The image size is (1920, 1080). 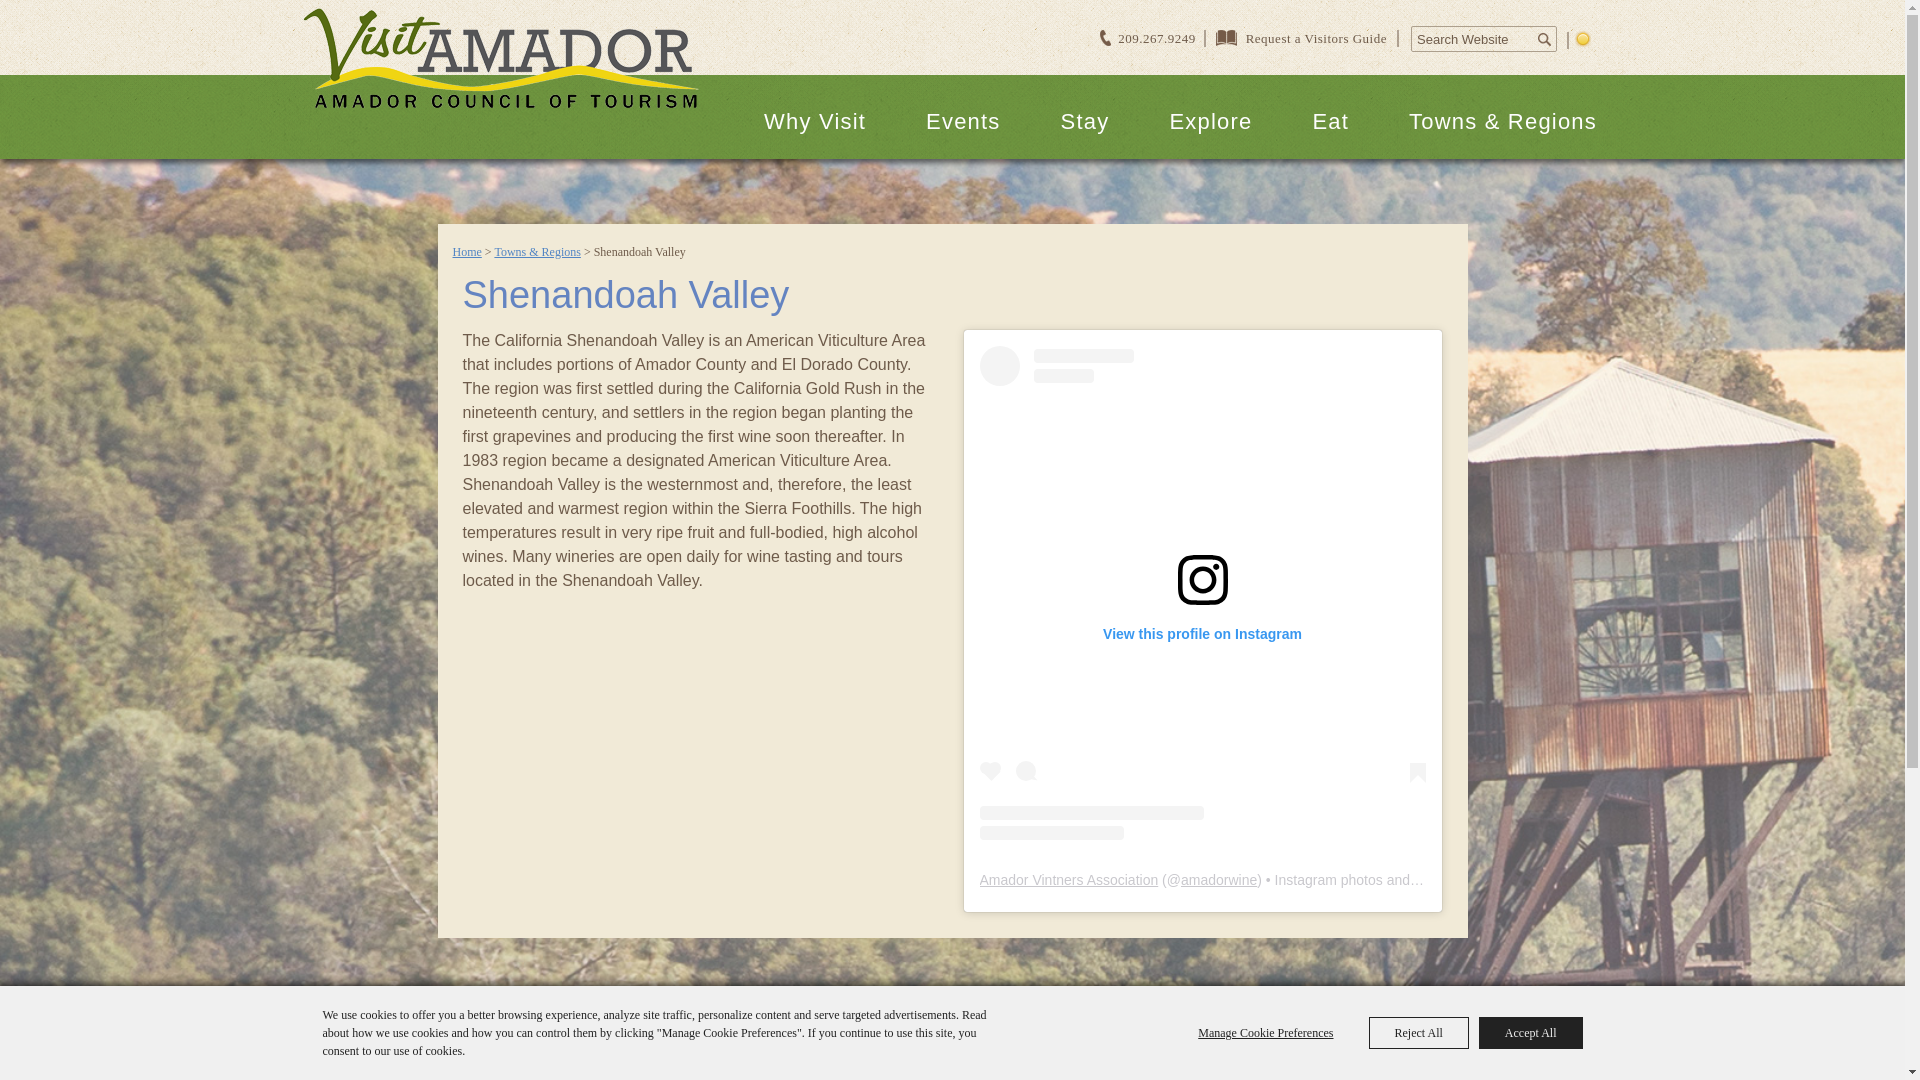 I want to click on Why Visit, so click(x=814, y=121).